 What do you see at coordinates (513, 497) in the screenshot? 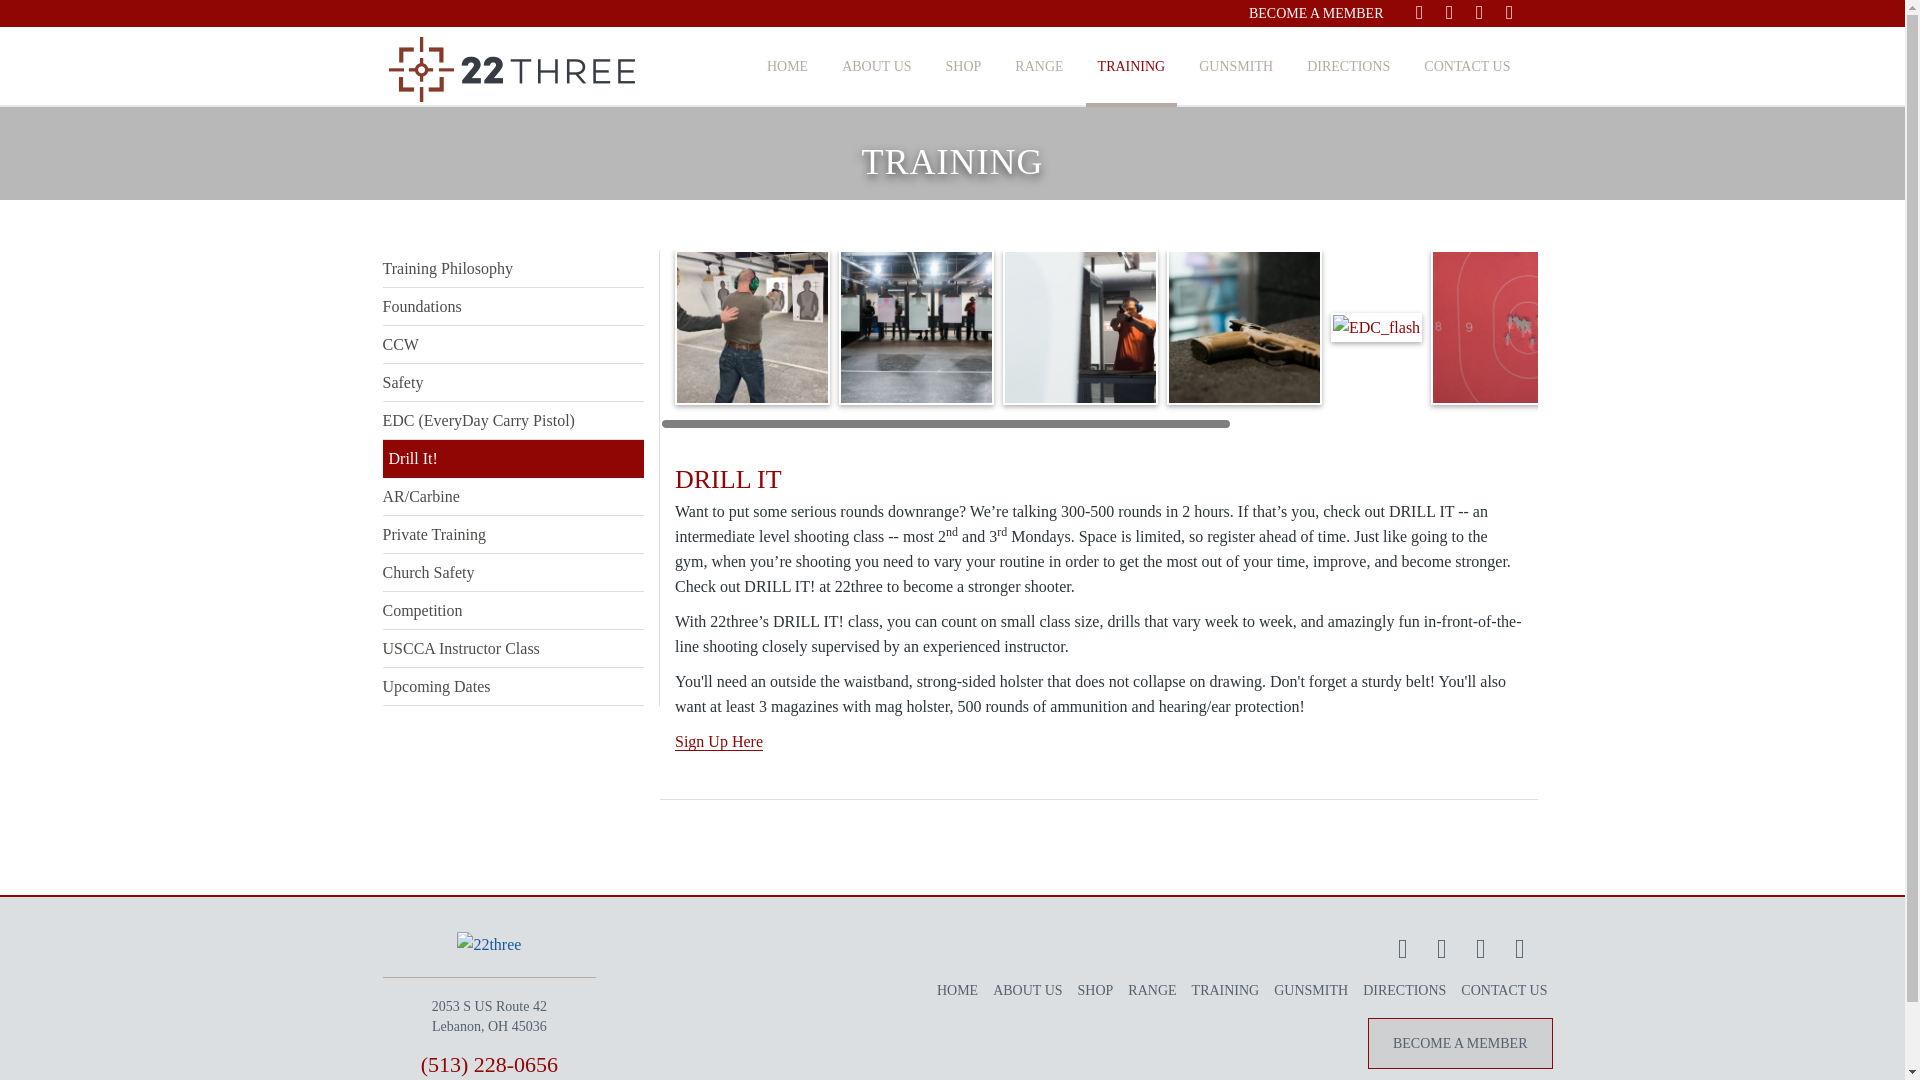
I see `AR/Carbine` at bounding box center [513, 497].